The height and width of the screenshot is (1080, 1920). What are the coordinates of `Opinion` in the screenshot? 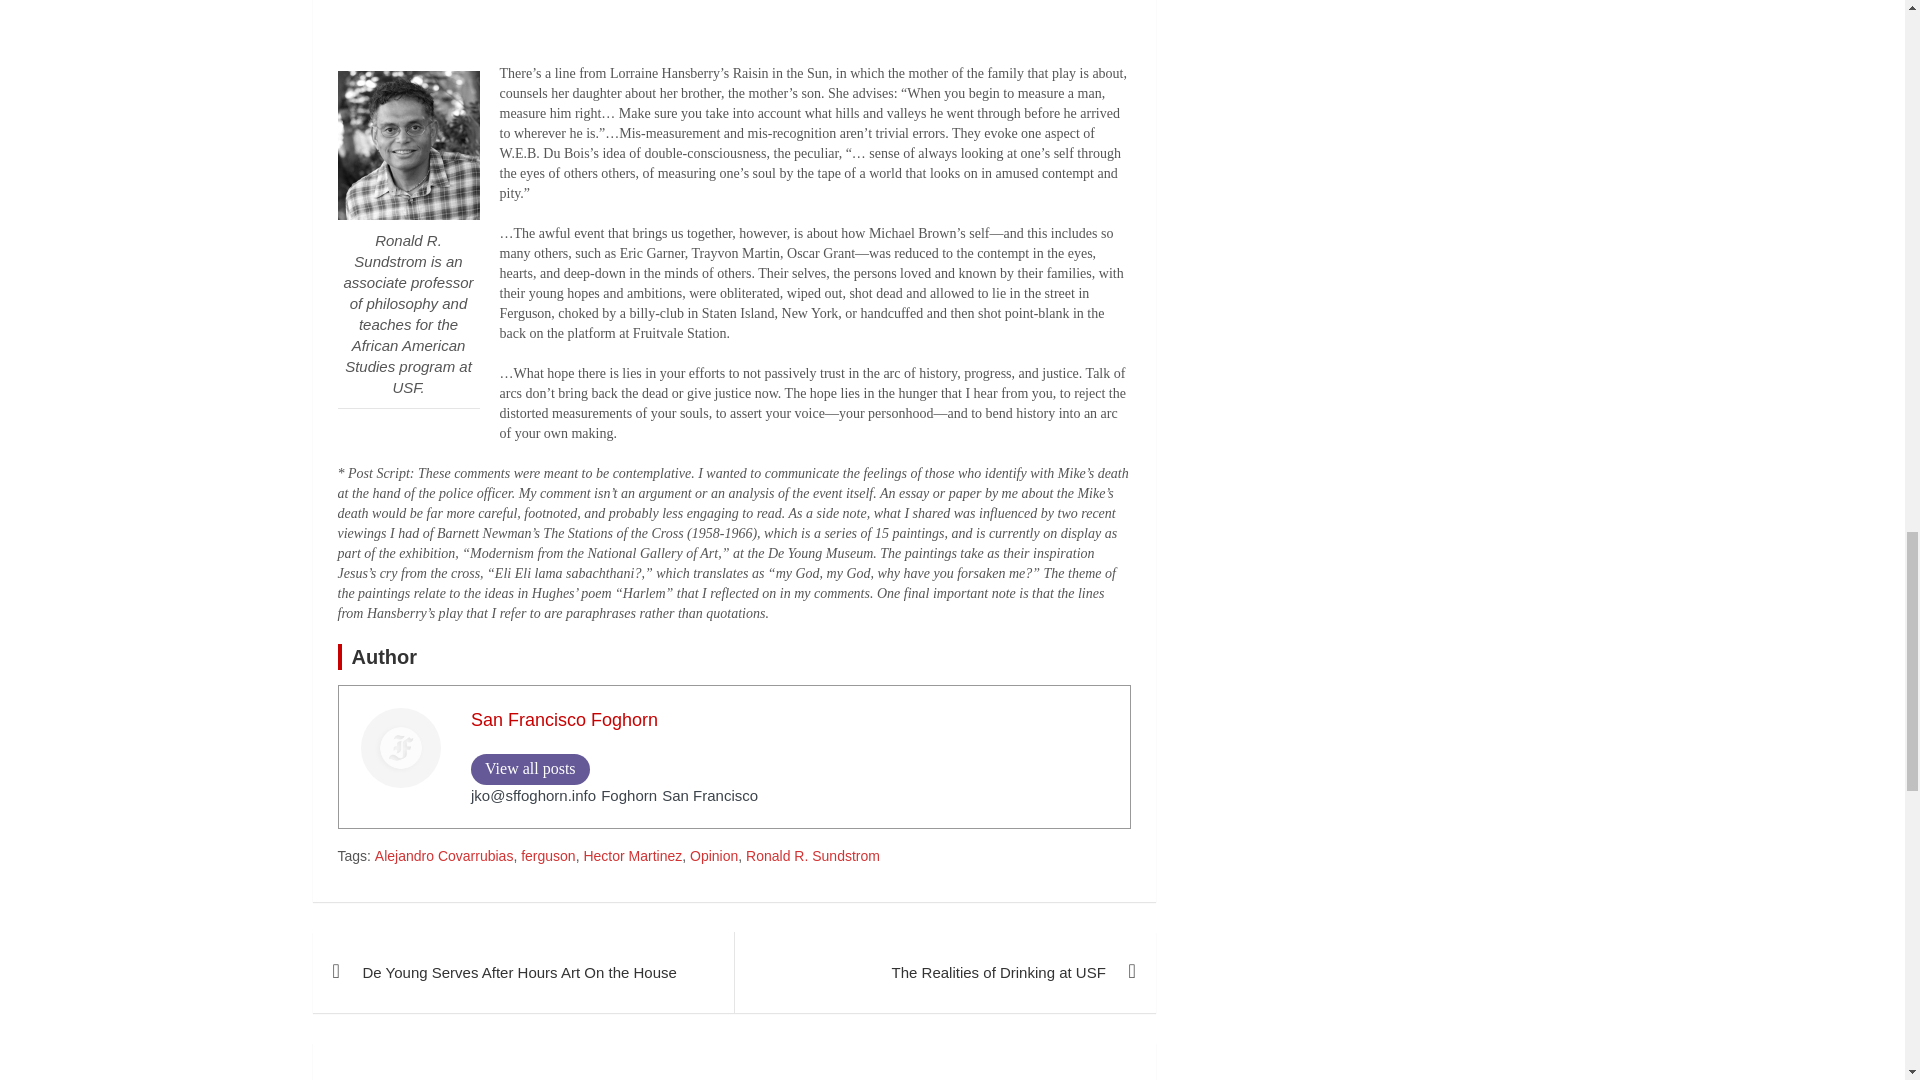 It's located at (713, 856).